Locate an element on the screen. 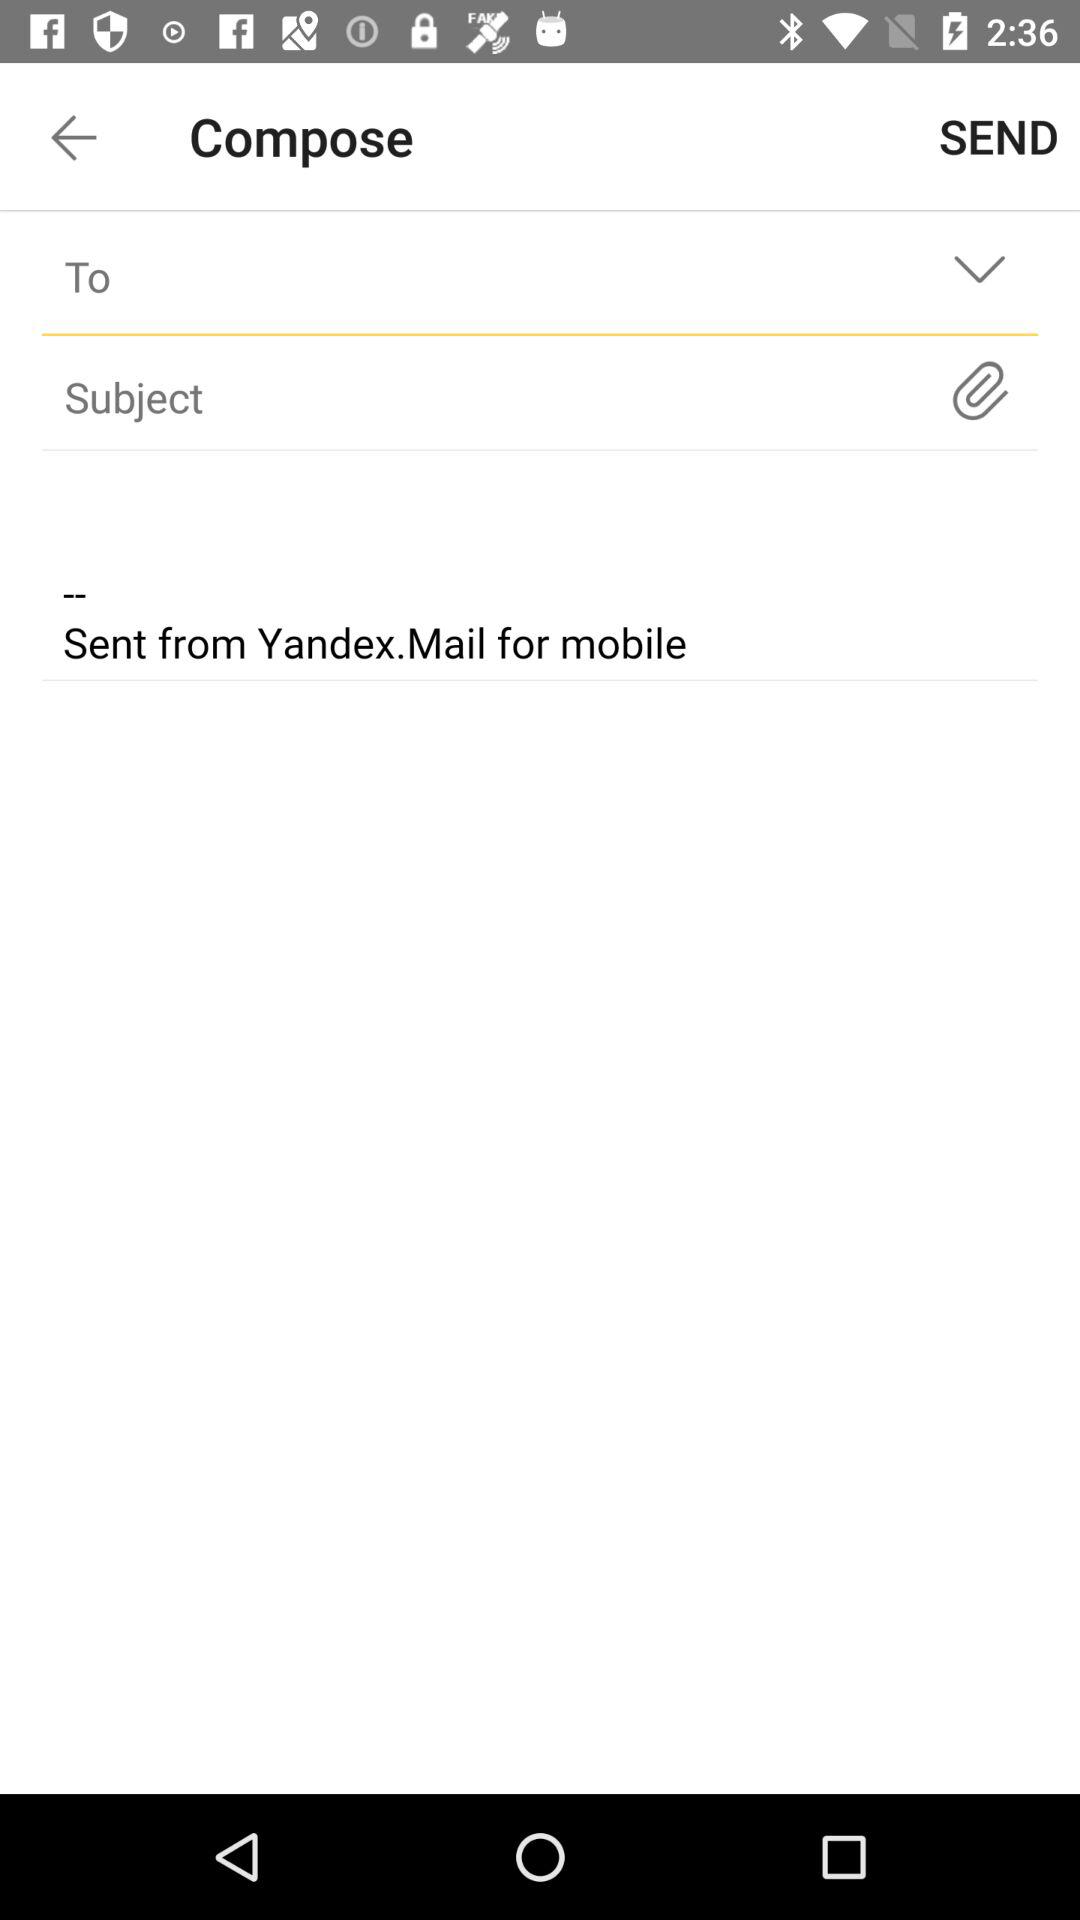 This screenshot has width=1080, height=1920. subject option is located at coordinates (504, 396).